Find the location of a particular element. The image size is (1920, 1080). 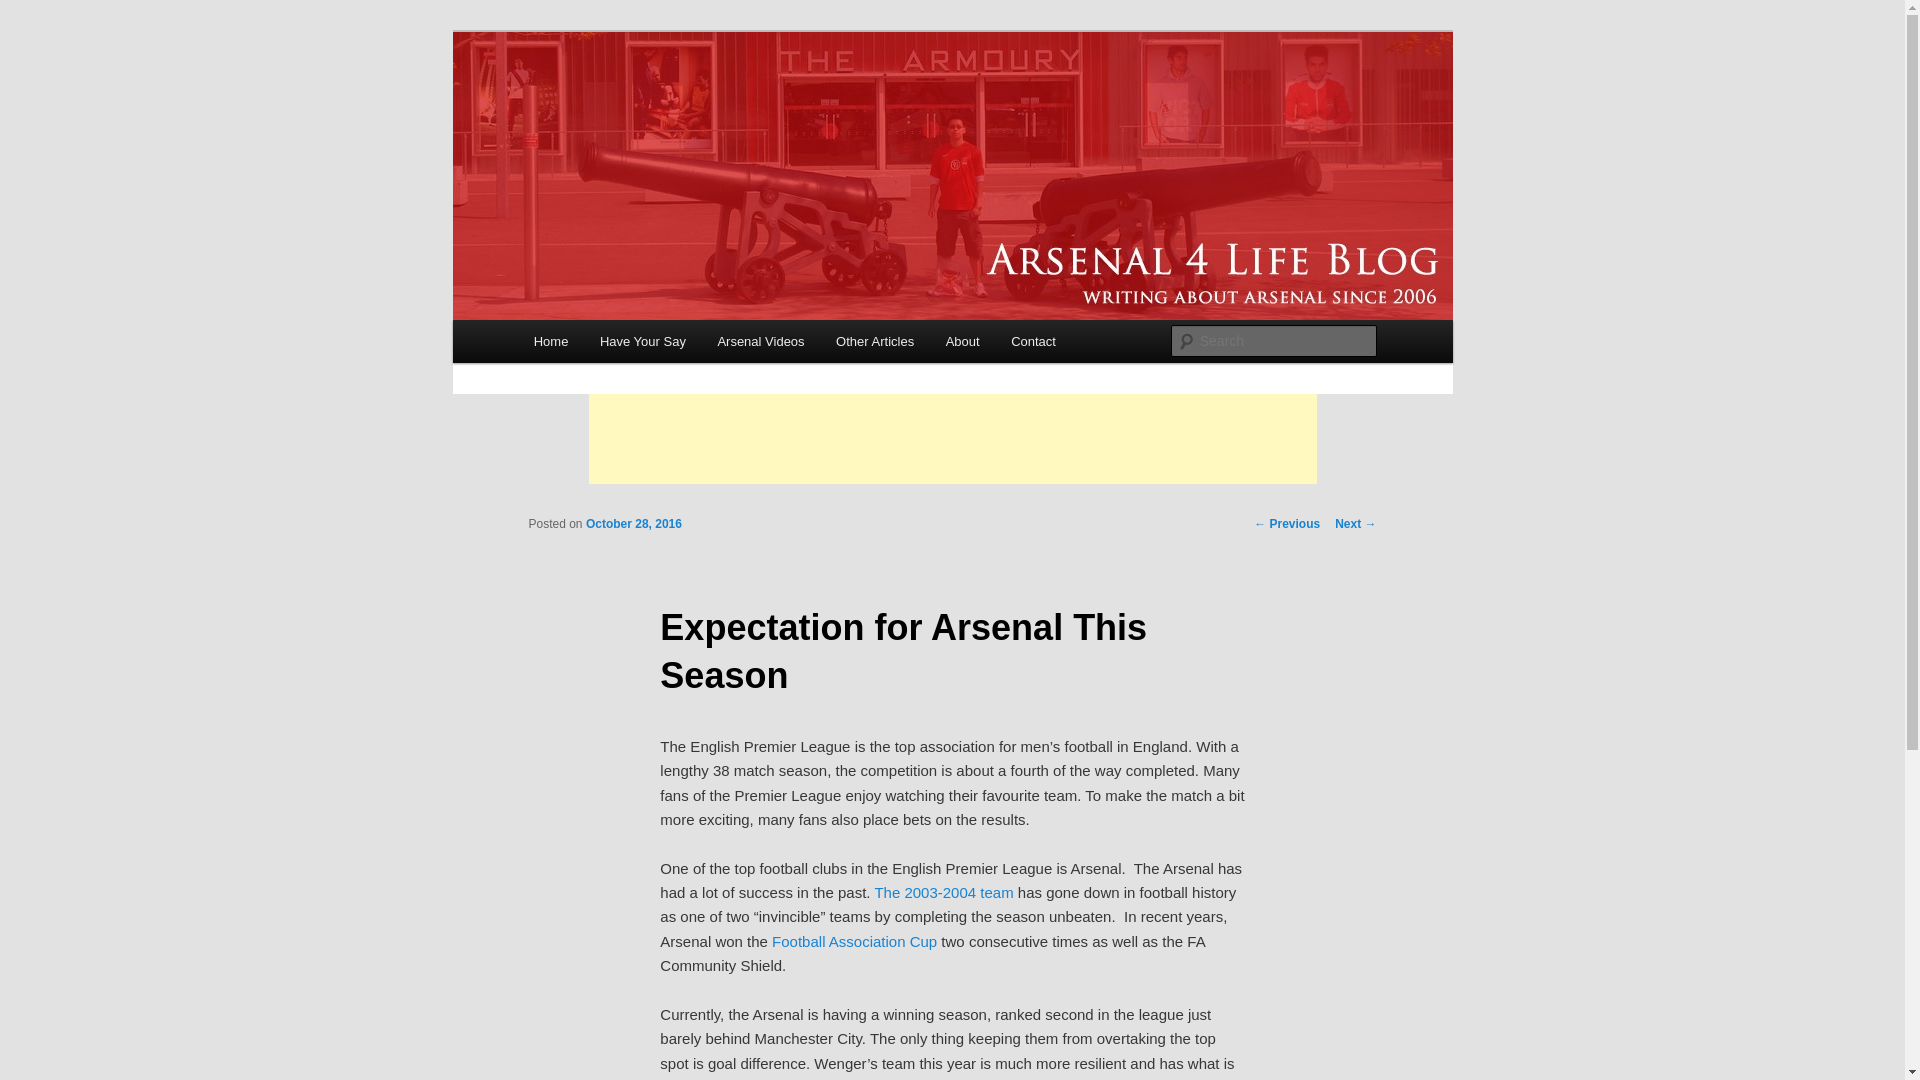

Contact is located at coordinates (1032, 340).